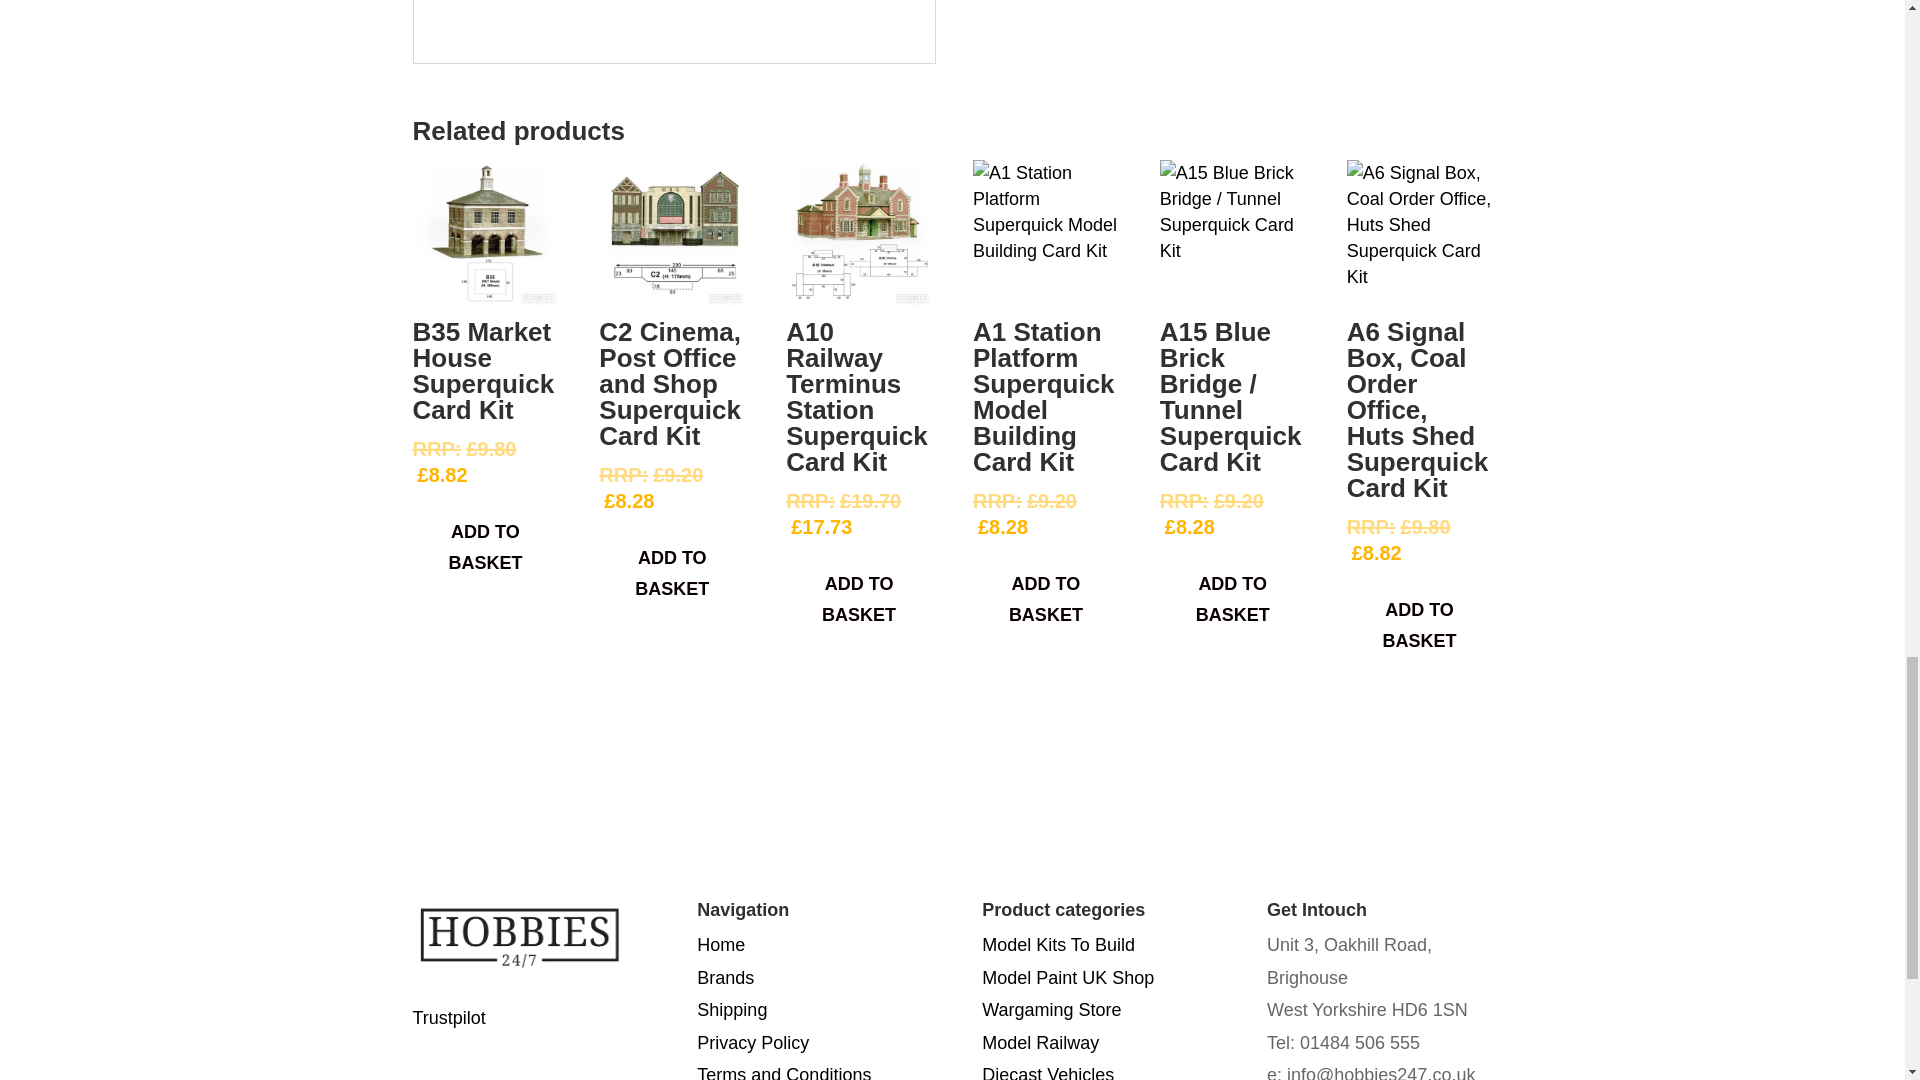 The width and height of the screenshot is (1920, 1080). What do you see at coordinates (720, 944) in the screenshot?
I see `hobbies247.co.uk` at bounding box center [720, 944].